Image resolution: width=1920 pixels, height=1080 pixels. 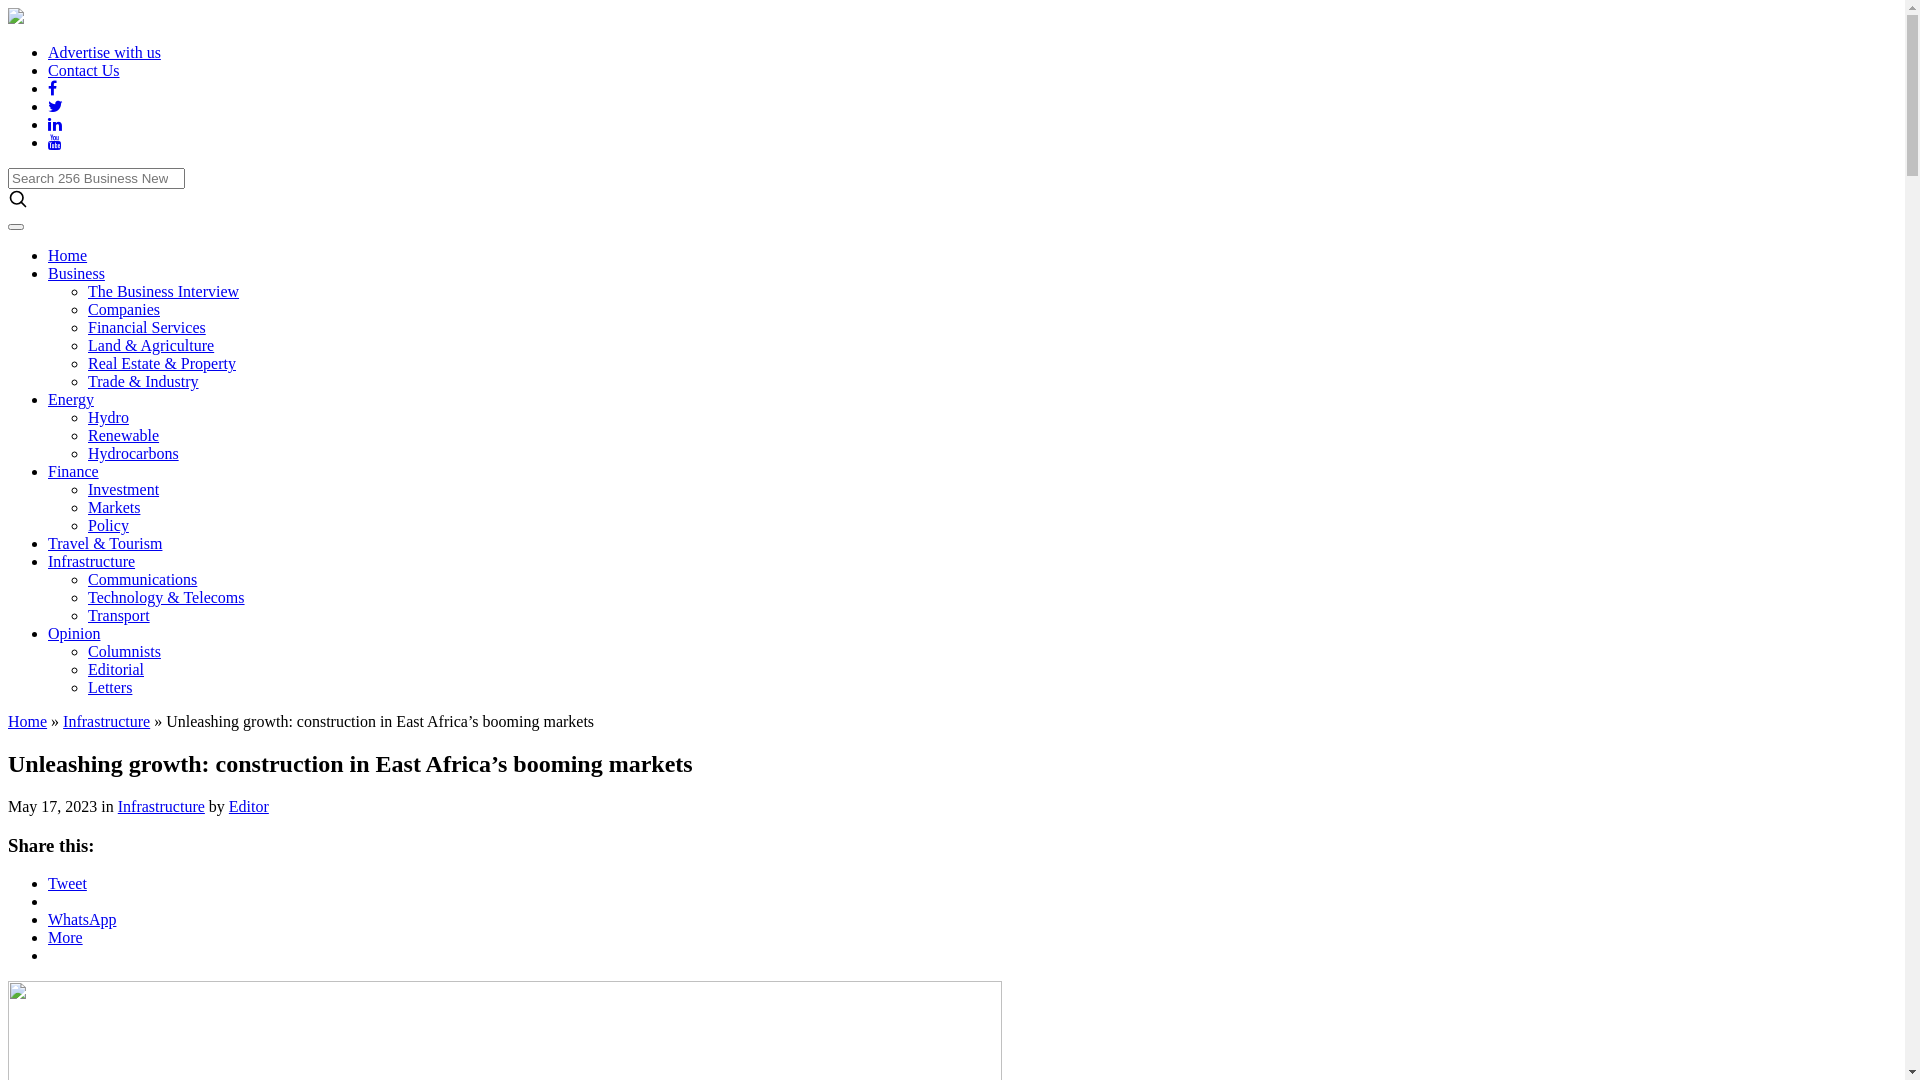 What do you see at coordinates (28, 722) in the screenshot?
I see `Home` at bounding box center [28, 722].